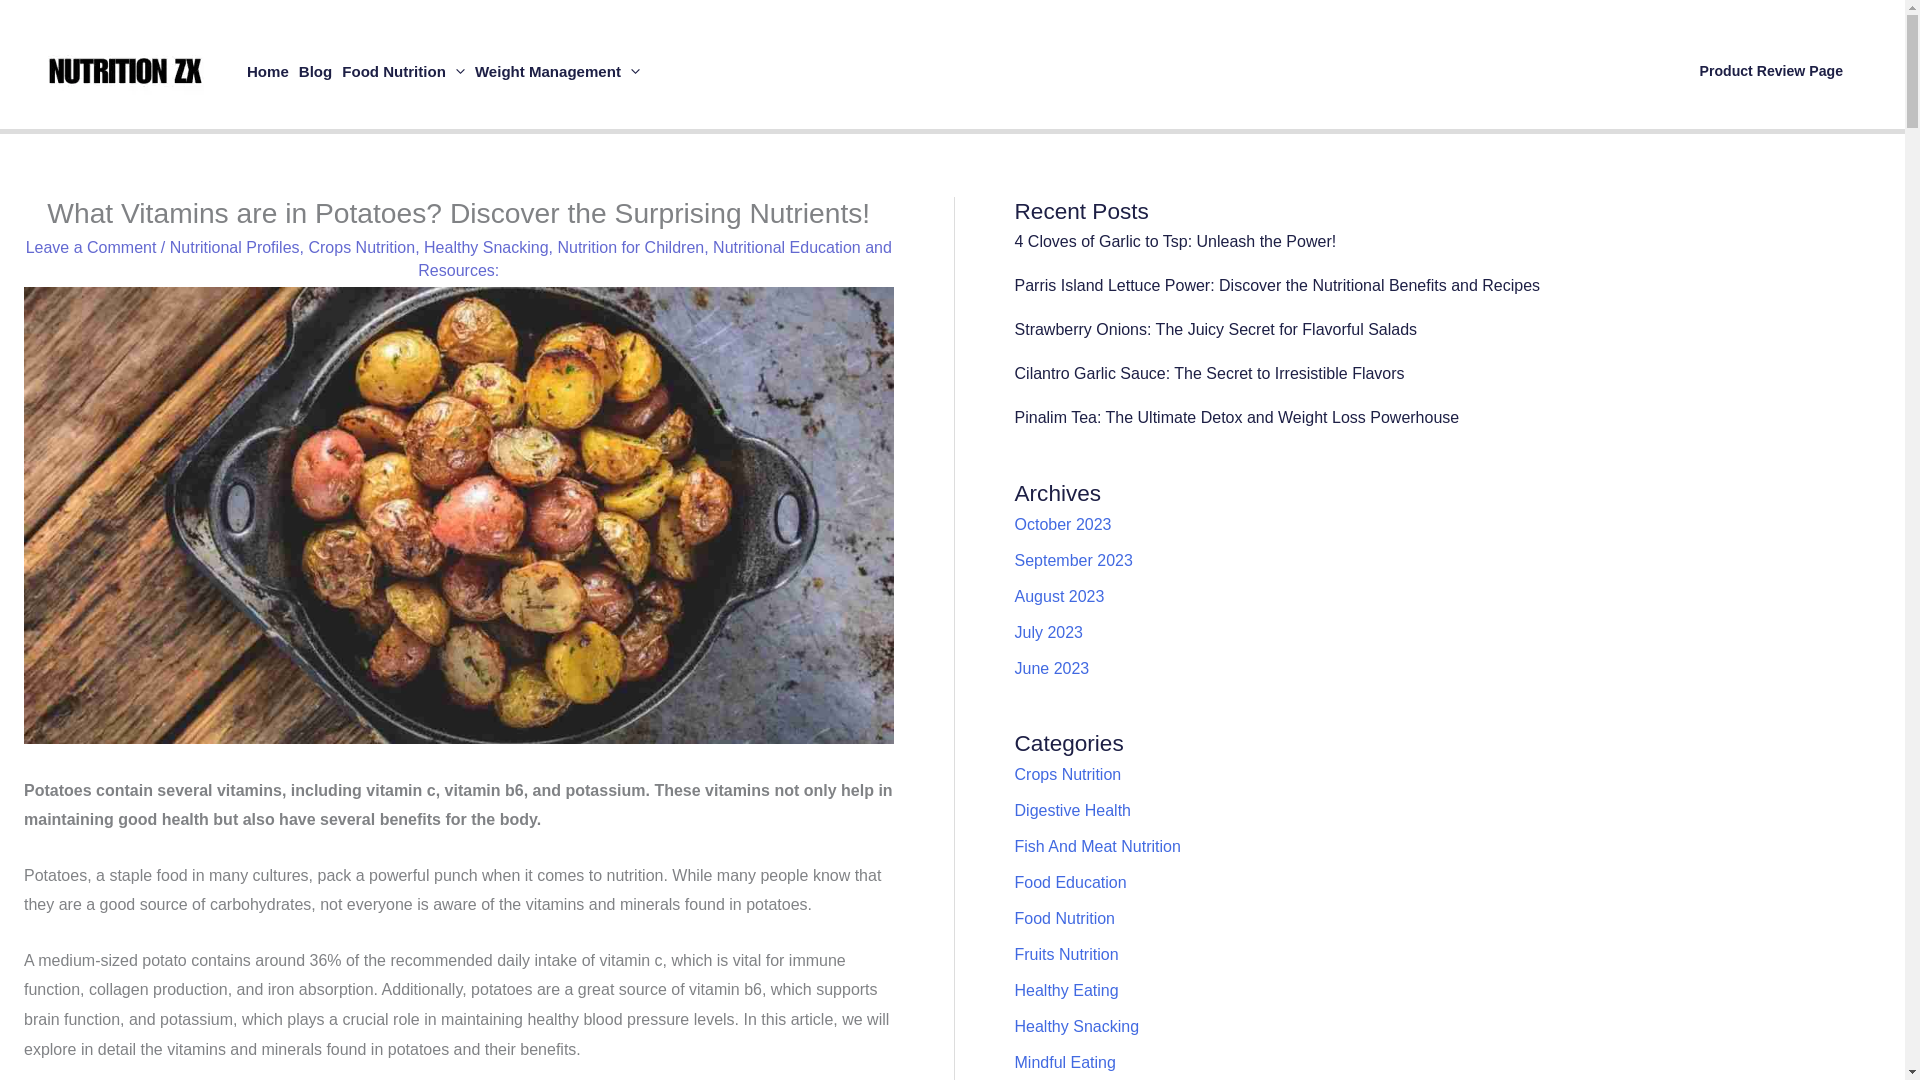 This screenshot has width=1920, height=1080. I want to click on Food Nutrition, so click(404, 70).